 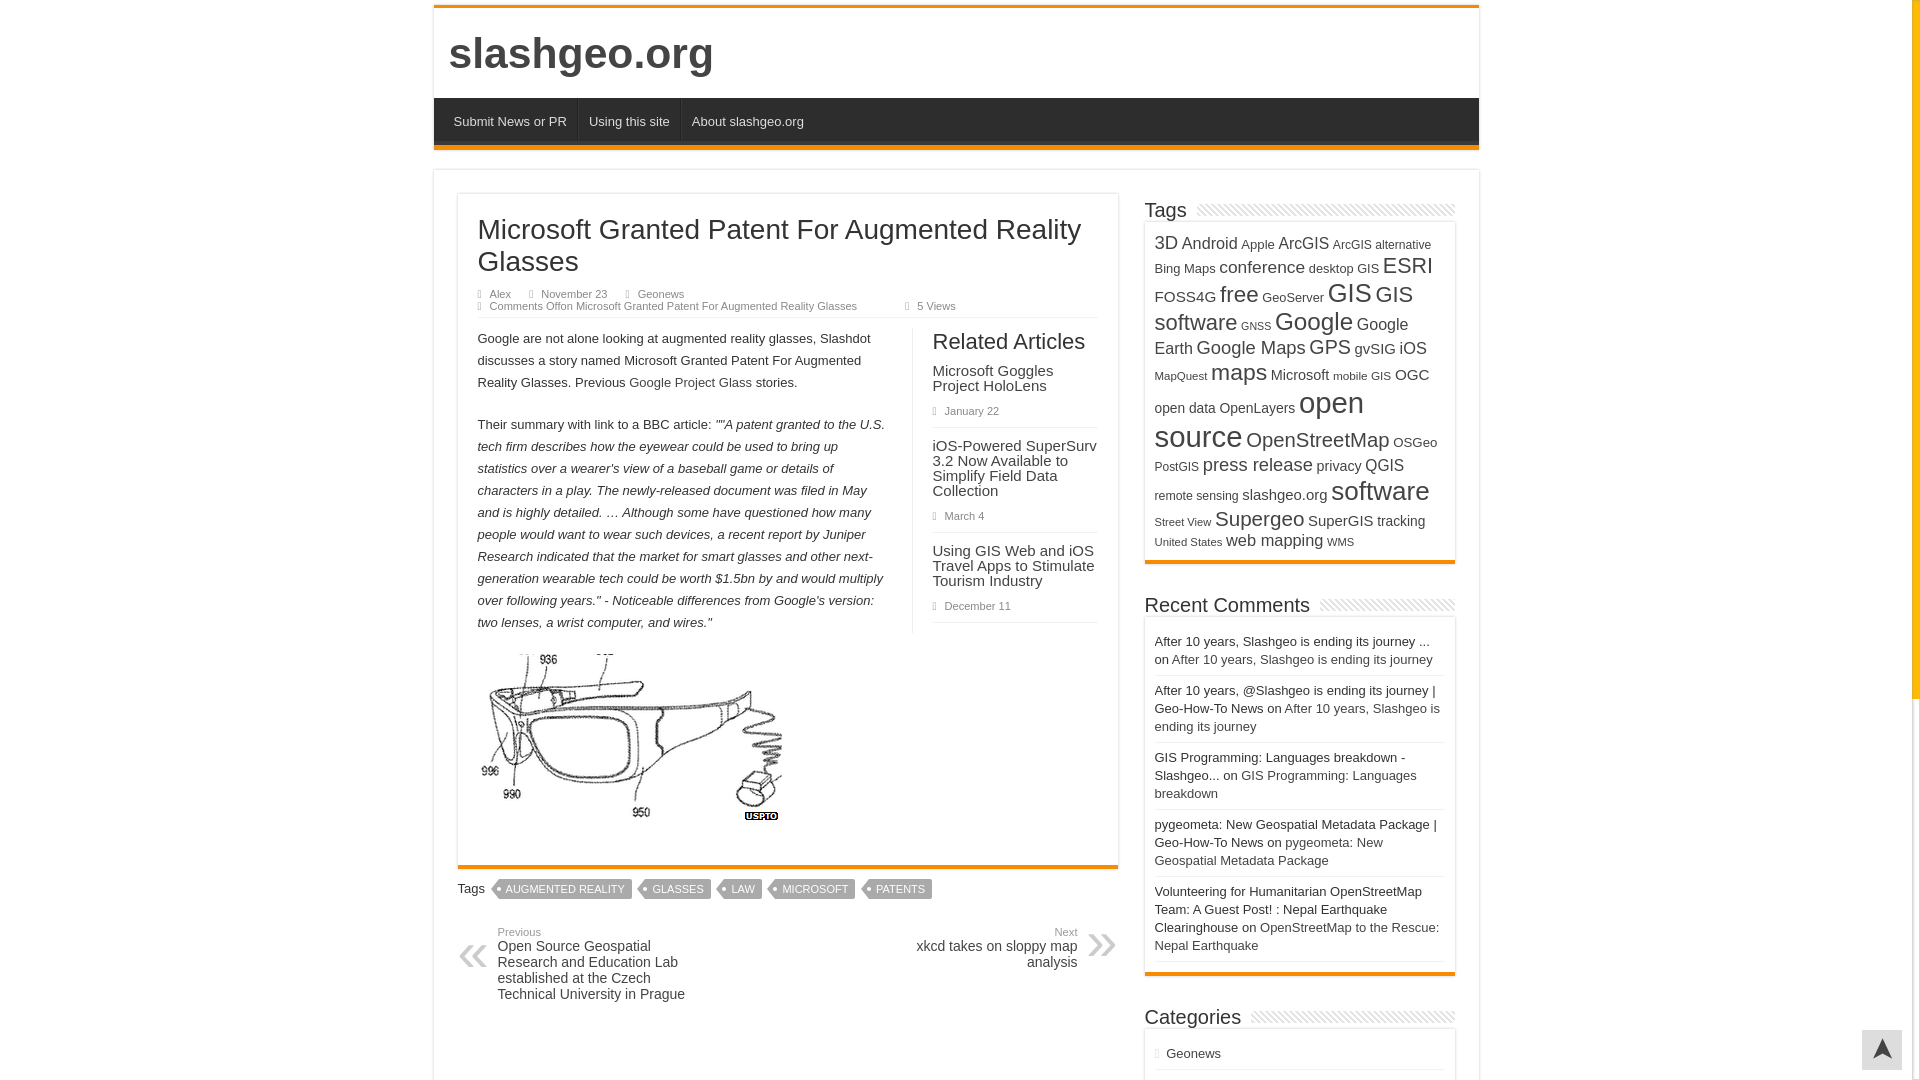 I want to click on MICROSOFT, so click(x=814, y=888).